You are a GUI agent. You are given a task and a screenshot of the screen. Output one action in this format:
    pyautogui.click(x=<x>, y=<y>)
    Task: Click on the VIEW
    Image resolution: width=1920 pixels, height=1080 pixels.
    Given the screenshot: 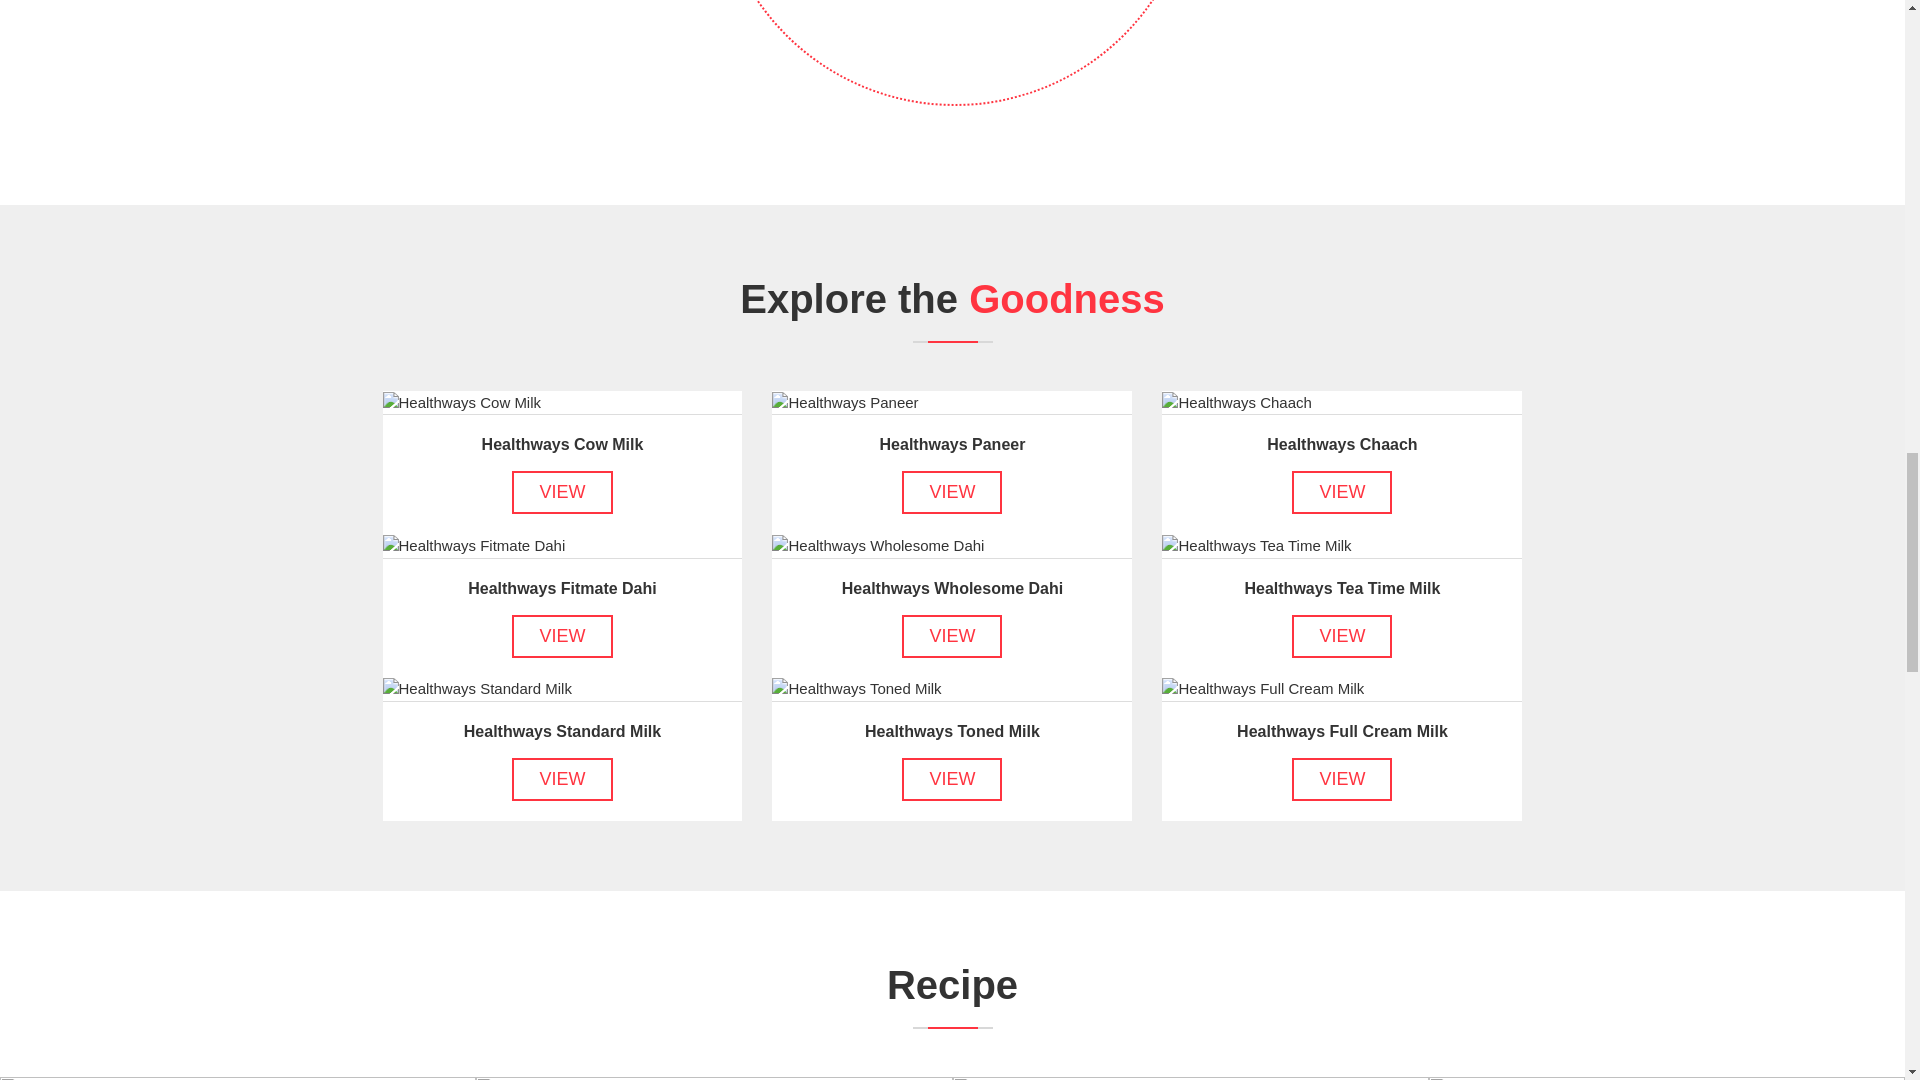 What is the action you would take?
    pyautogui.click(x=952, y=492)
    